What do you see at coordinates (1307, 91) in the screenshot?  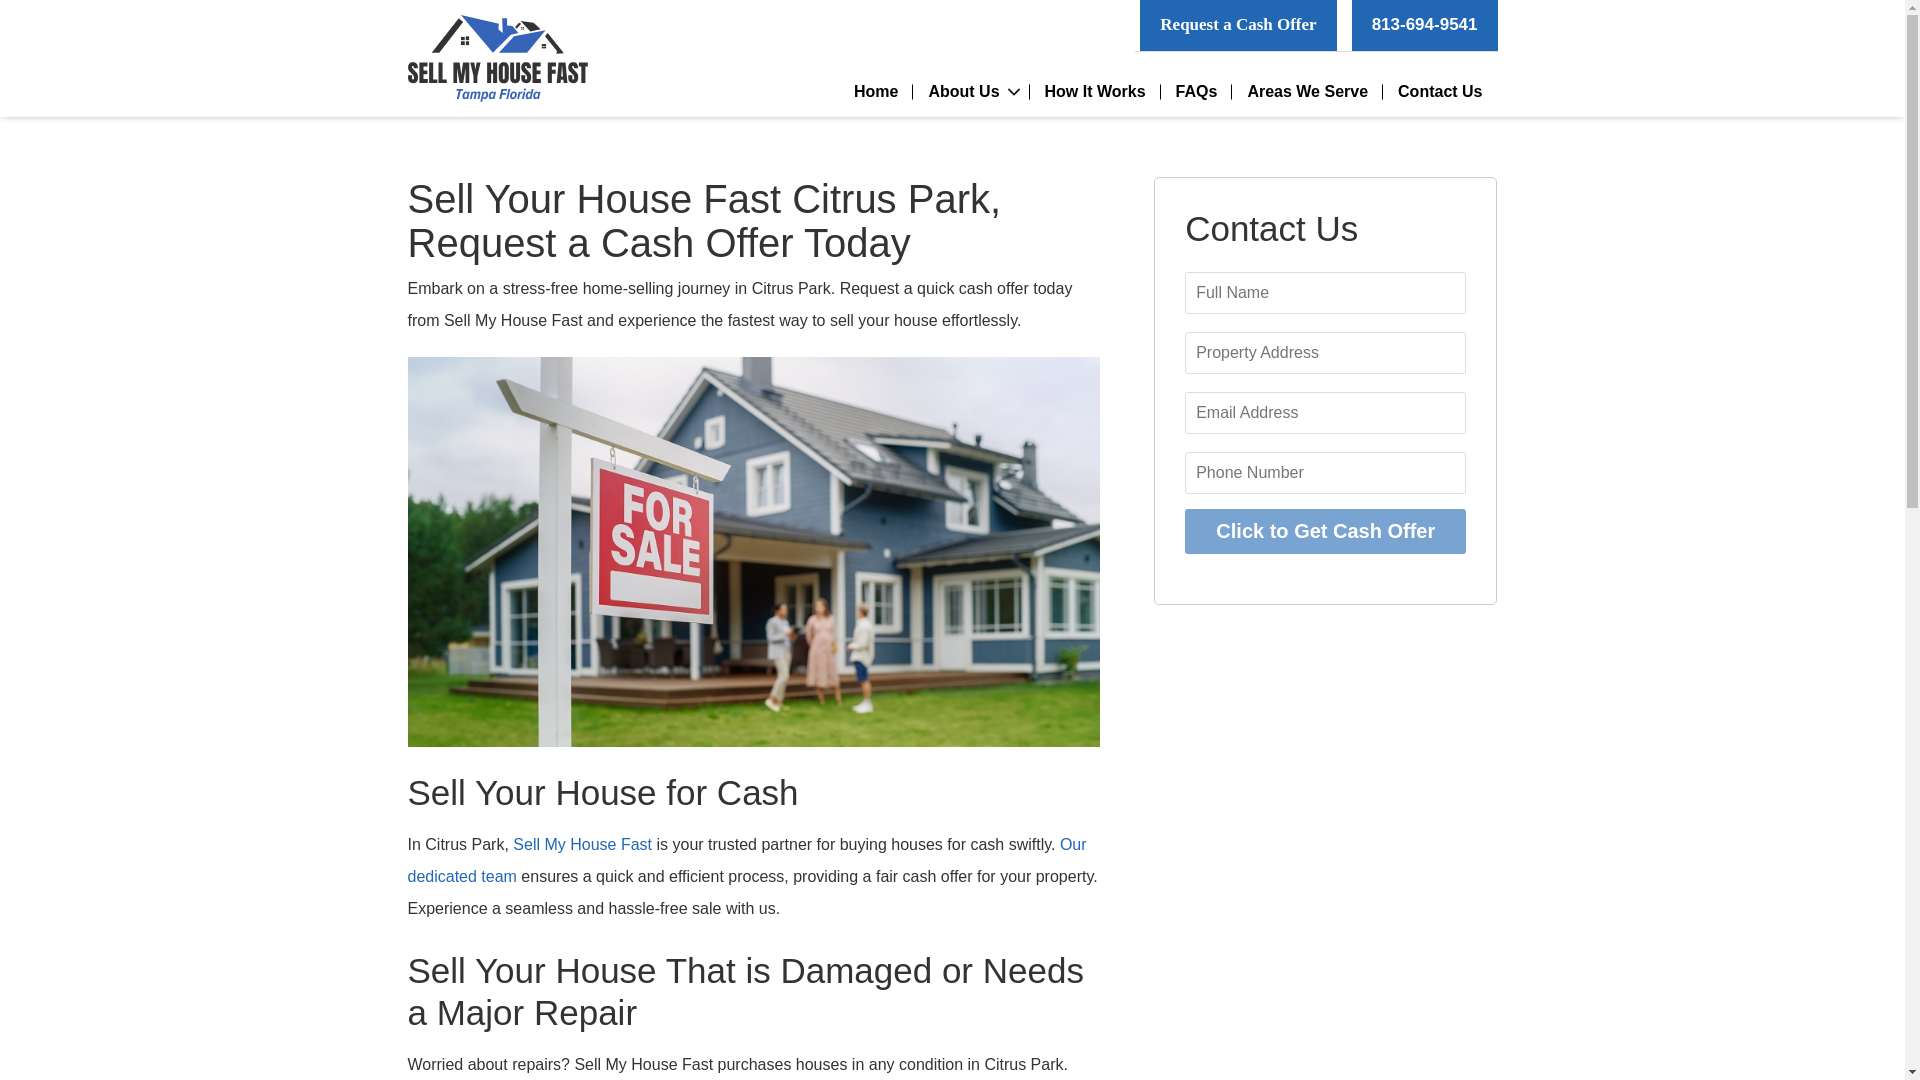 I see `Areas We Serve` at bounding box center [1307, 91].